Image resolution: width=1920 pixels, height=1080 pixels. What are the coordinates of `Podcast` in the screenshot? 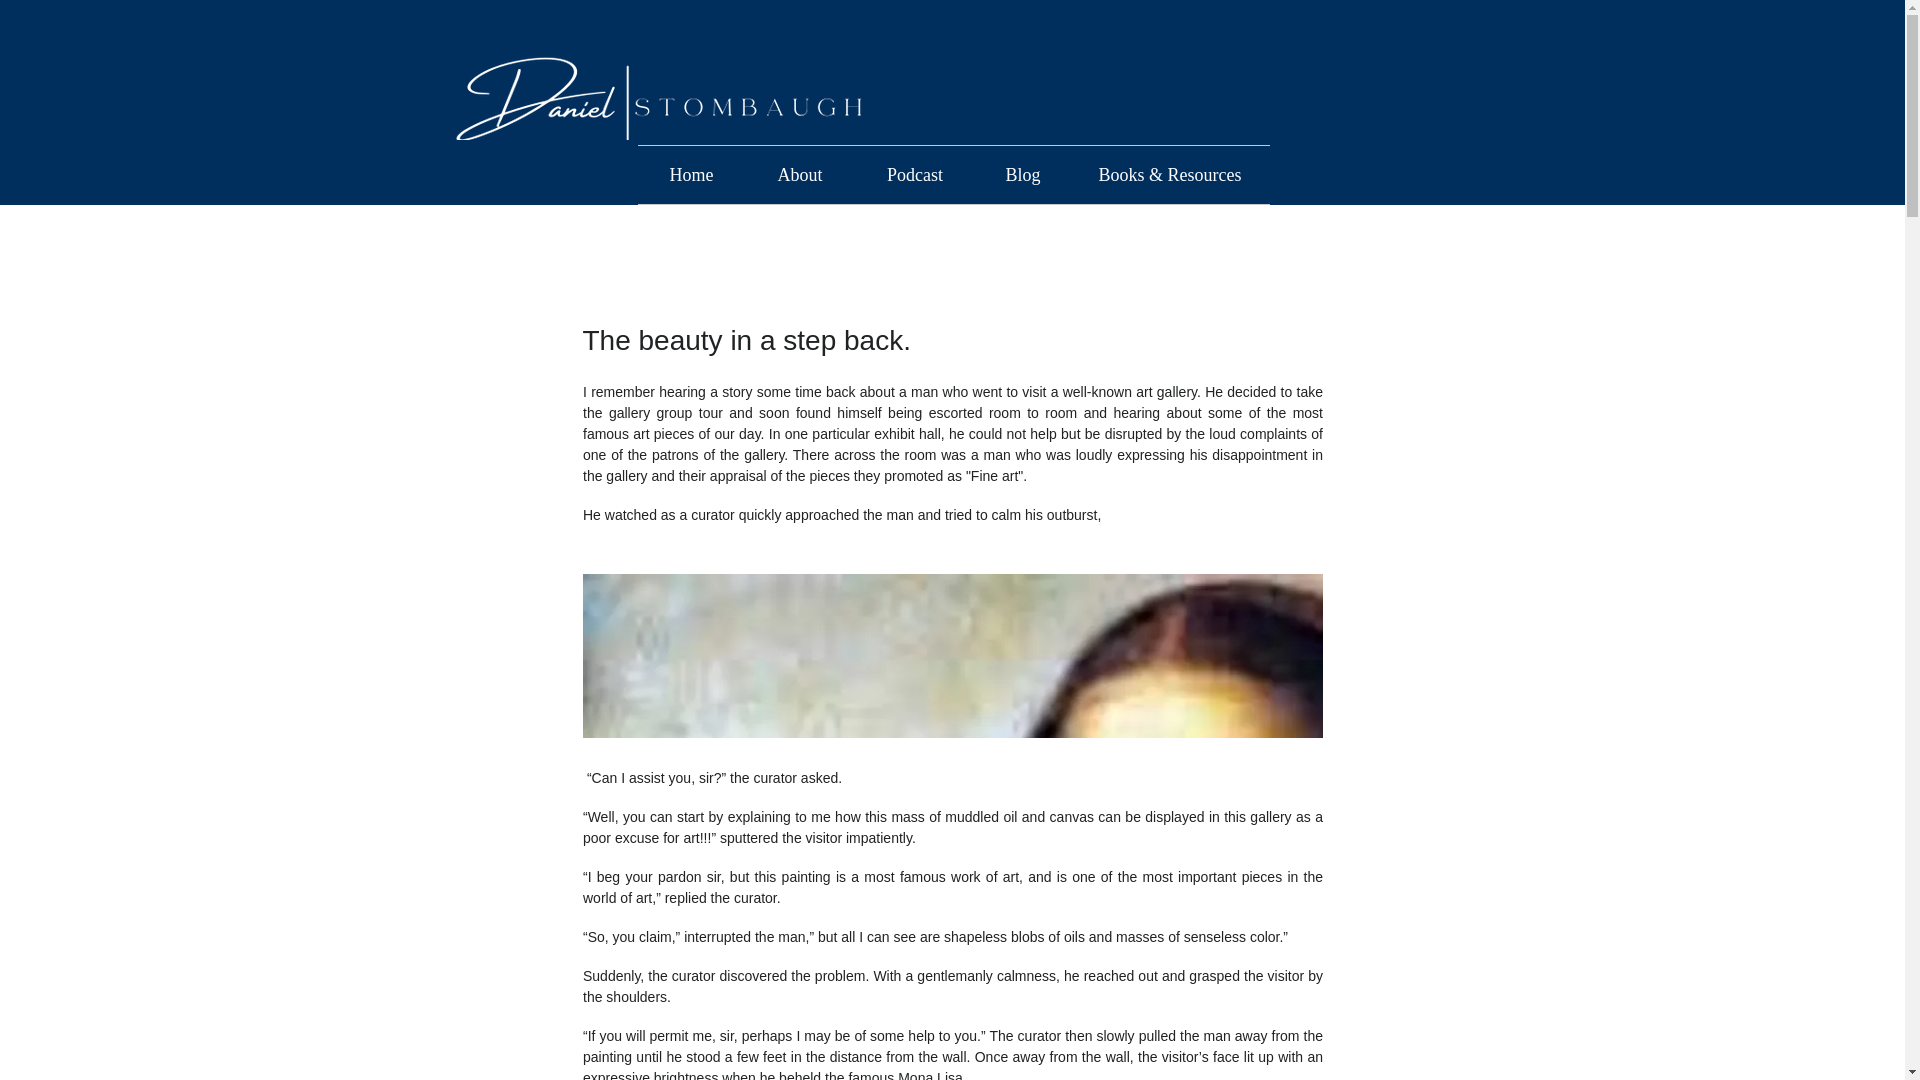 It's located at (914, 174).